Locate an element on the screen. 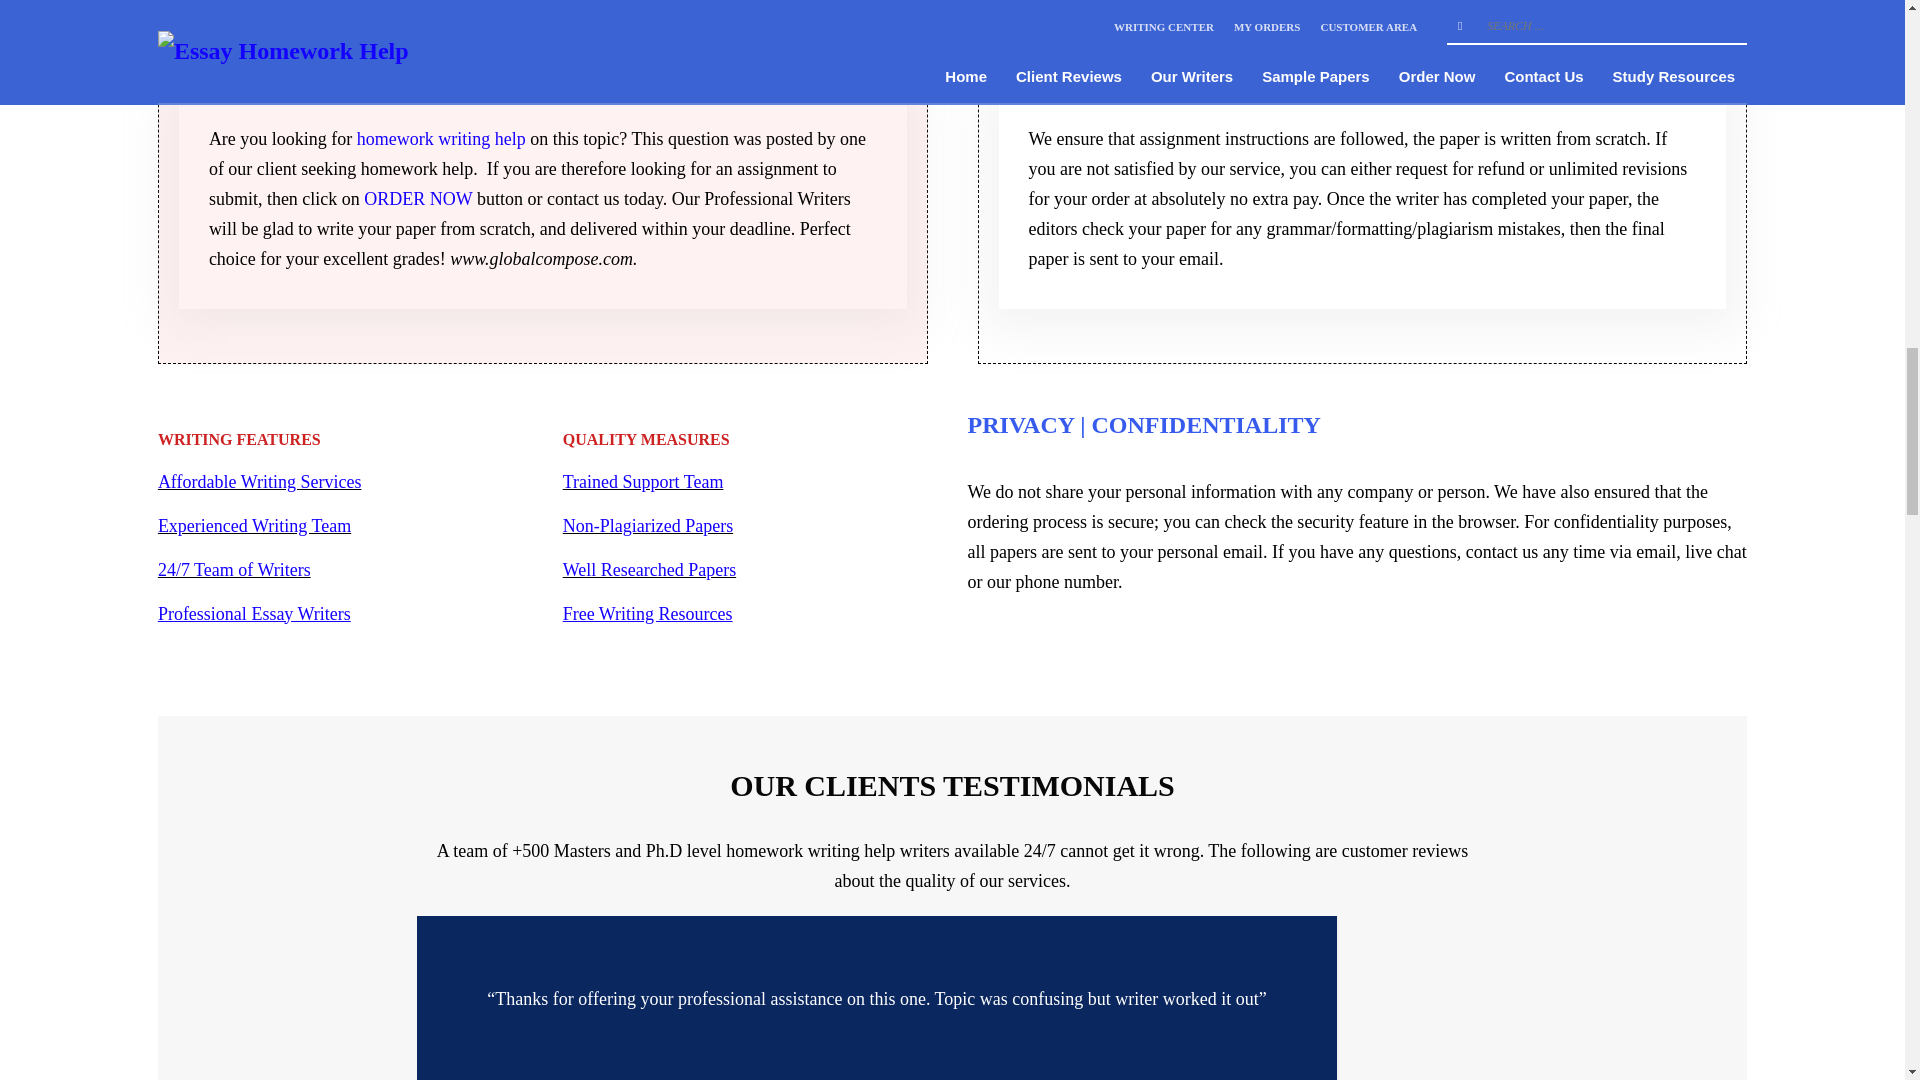  Non-Plagiarized Papers is located at coordinates (648, 526).